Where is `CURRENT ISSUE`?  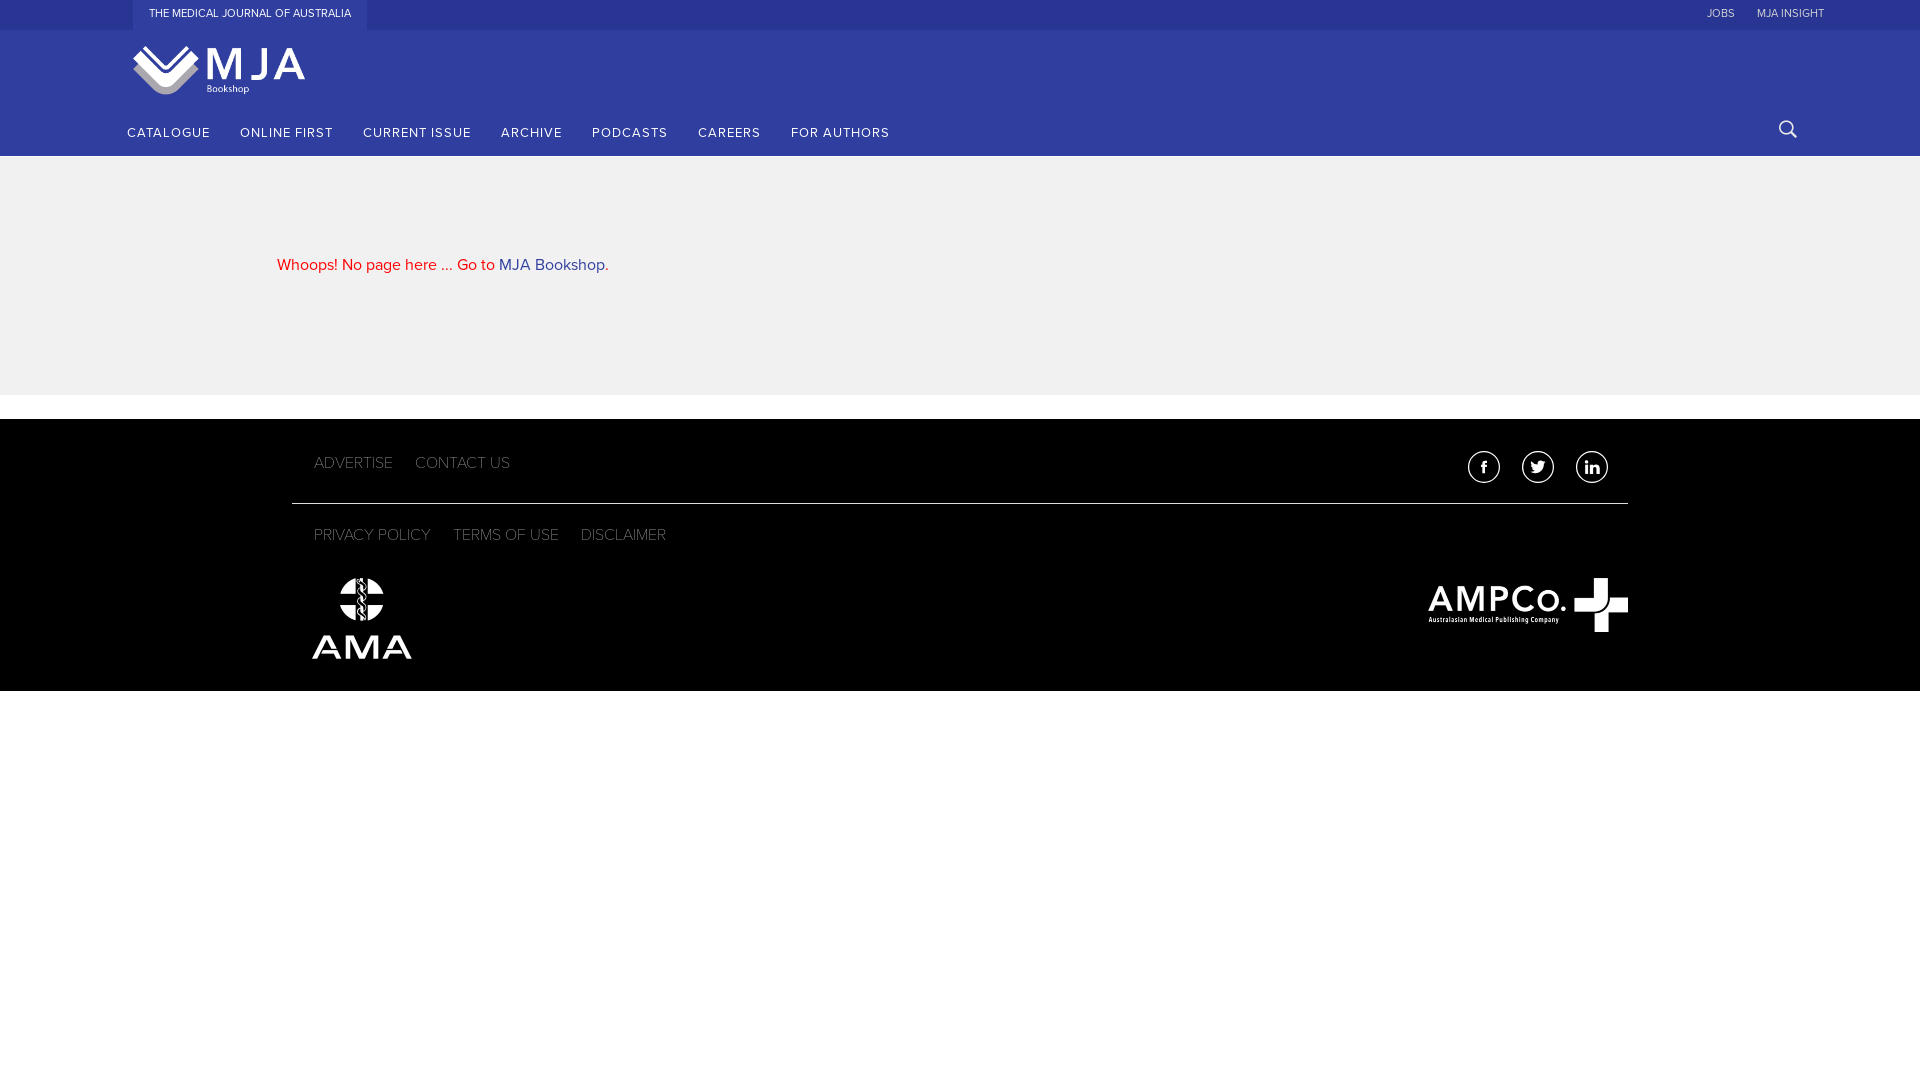
CURRENT ISSUE is located at coordinates (417, 133).